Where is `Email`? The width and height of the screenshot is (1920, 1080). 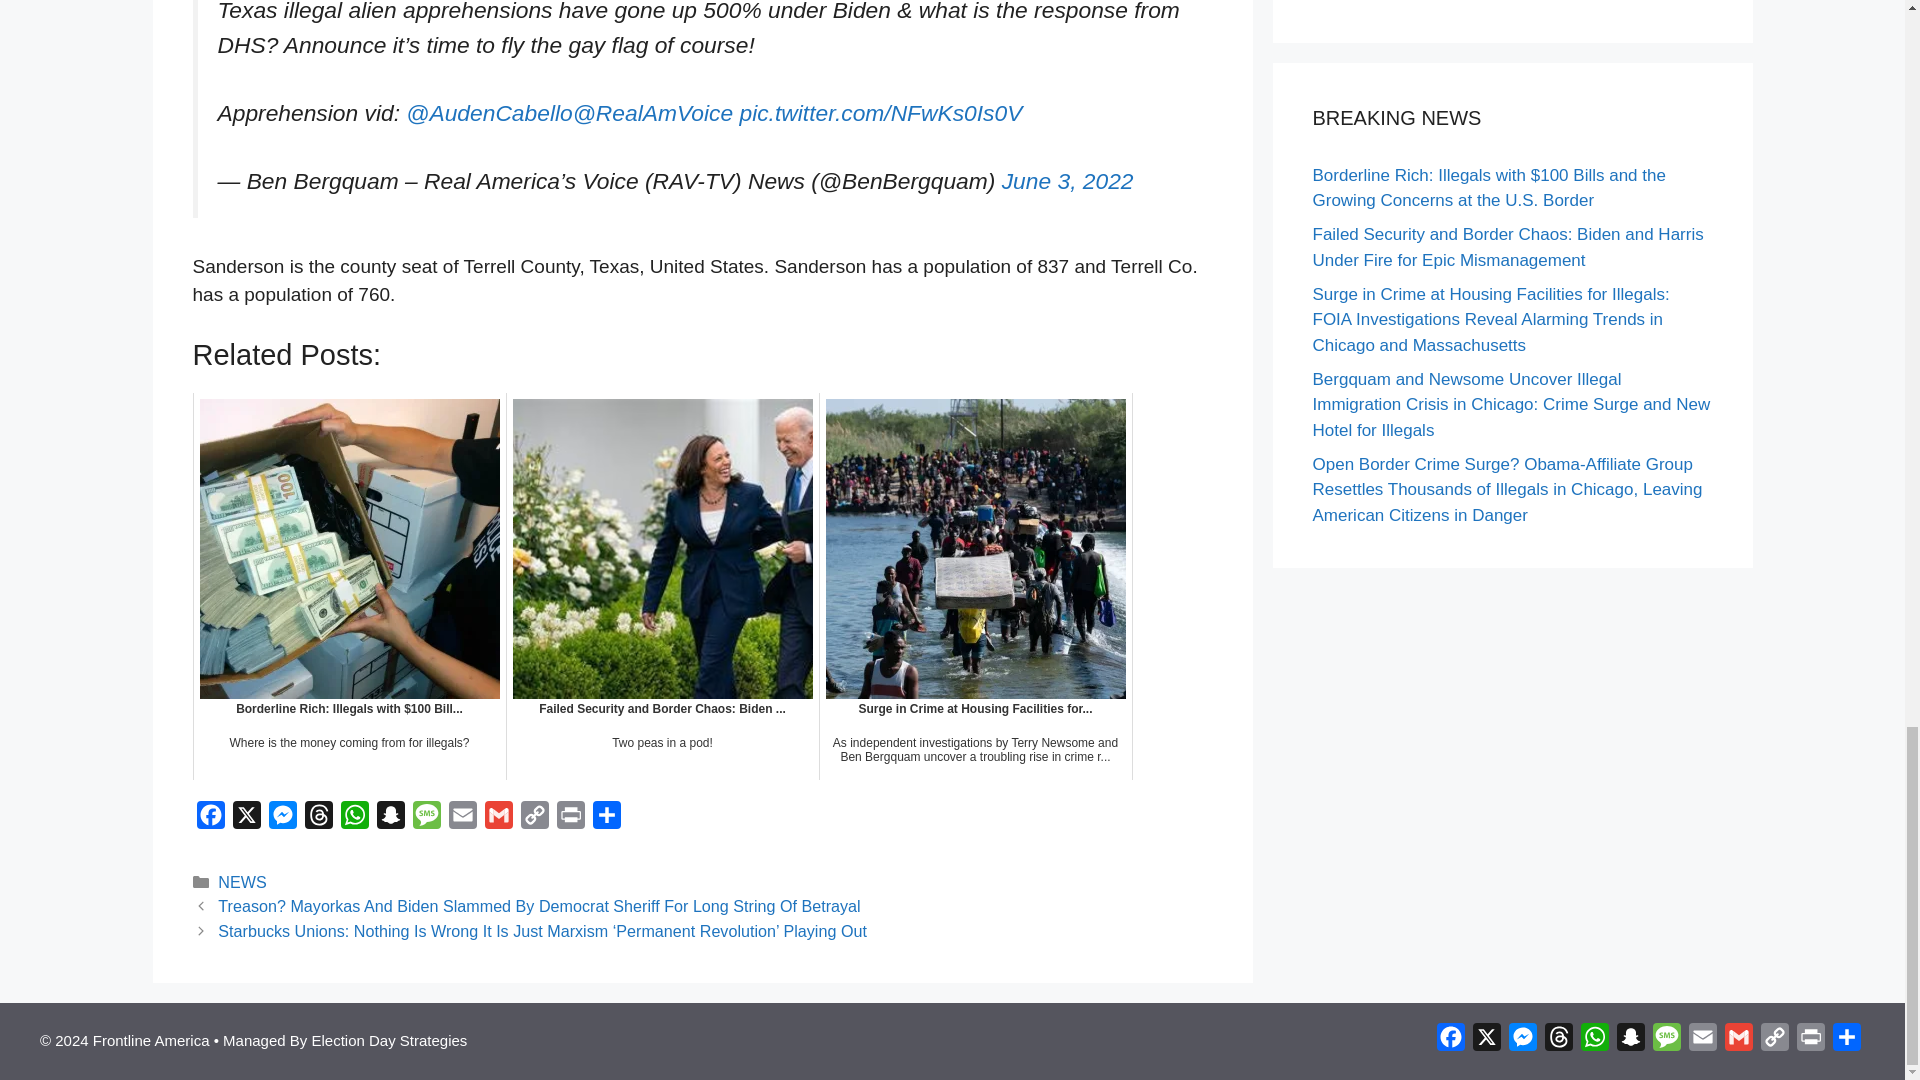
Email is located at coordinates (462, 820).